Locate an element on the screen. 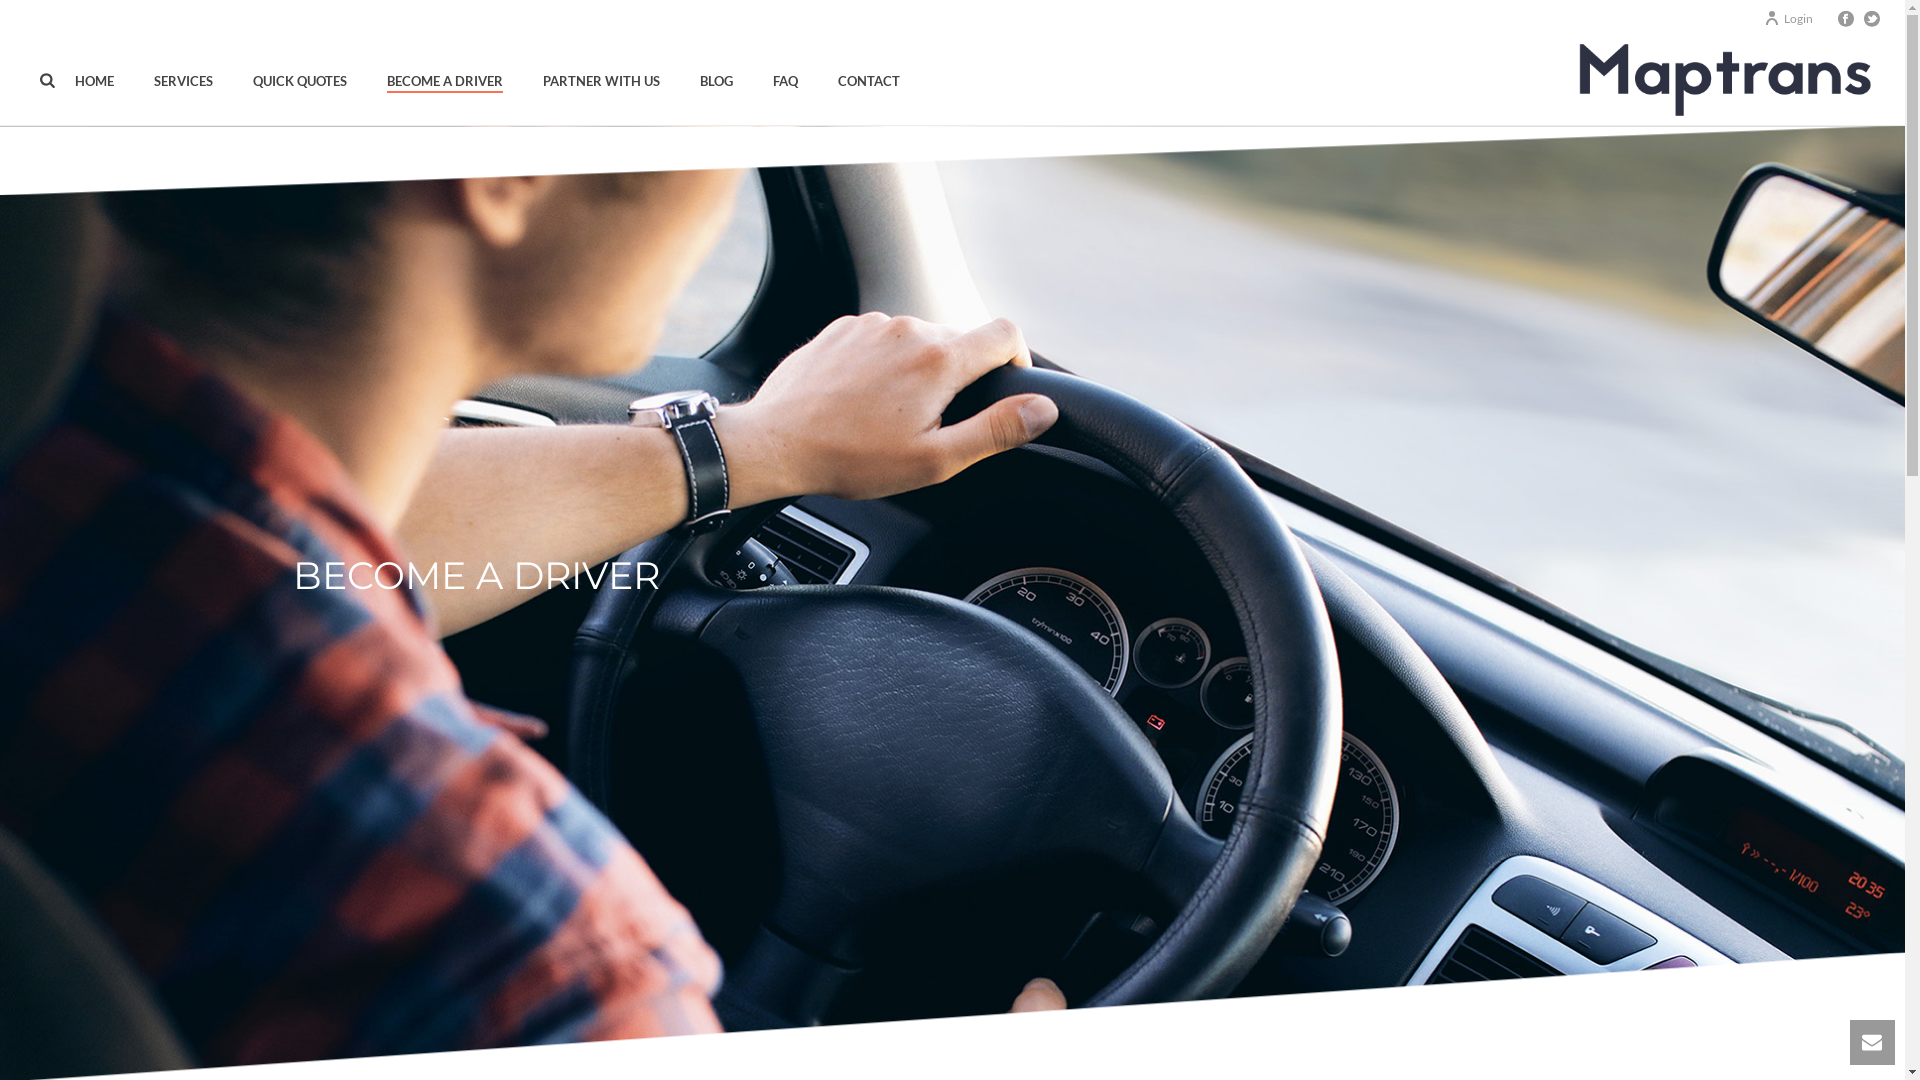  Blog is located at coordinates (1076, 825).